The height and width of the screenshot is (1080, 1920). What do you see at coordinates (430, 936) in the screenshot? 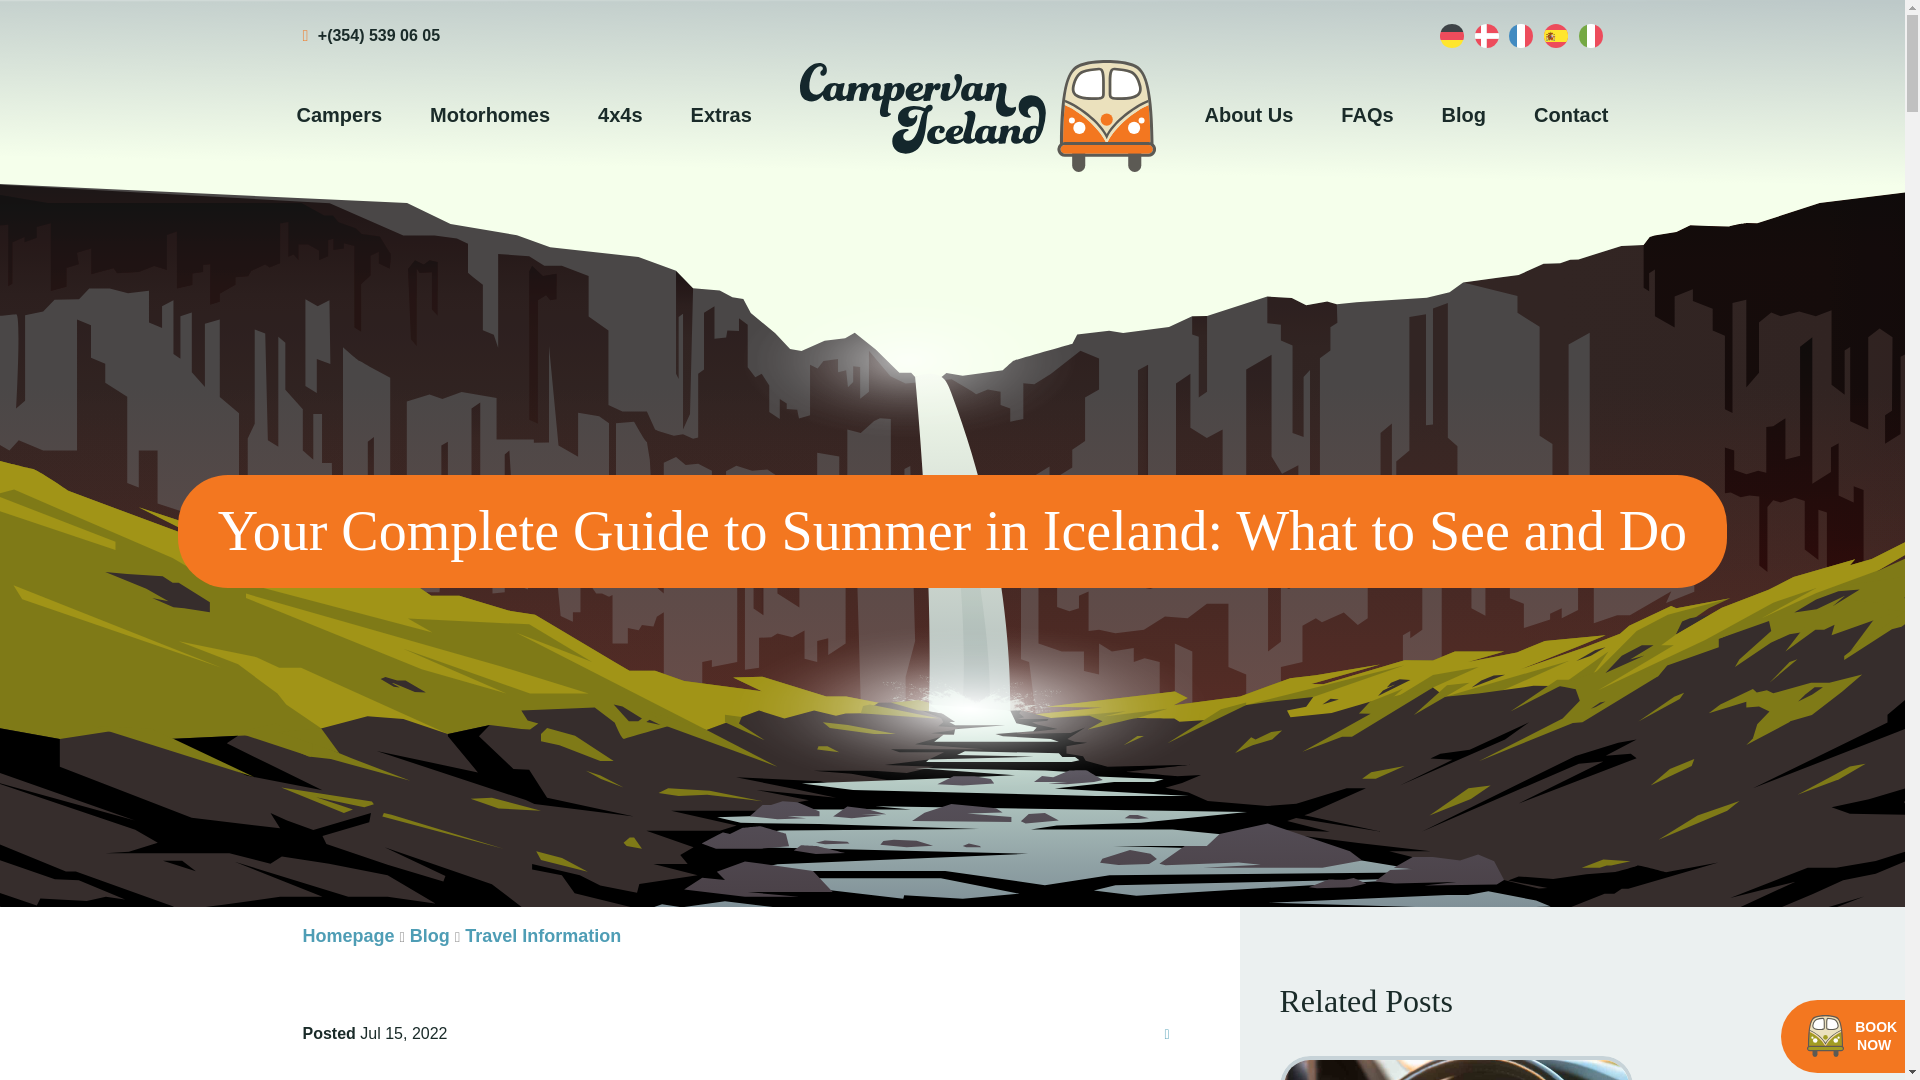
I see `Blog` at bounding box center [430, 936].